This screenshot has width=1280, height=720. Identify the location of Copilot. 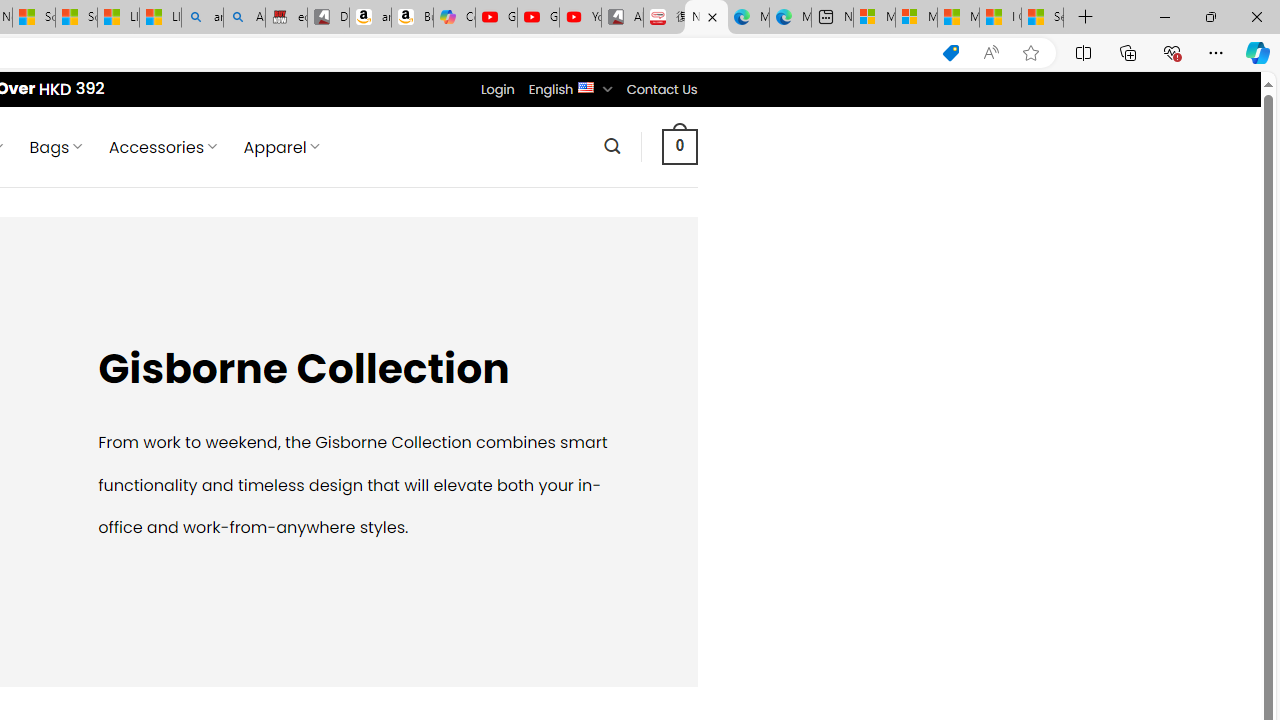
(454, 18).